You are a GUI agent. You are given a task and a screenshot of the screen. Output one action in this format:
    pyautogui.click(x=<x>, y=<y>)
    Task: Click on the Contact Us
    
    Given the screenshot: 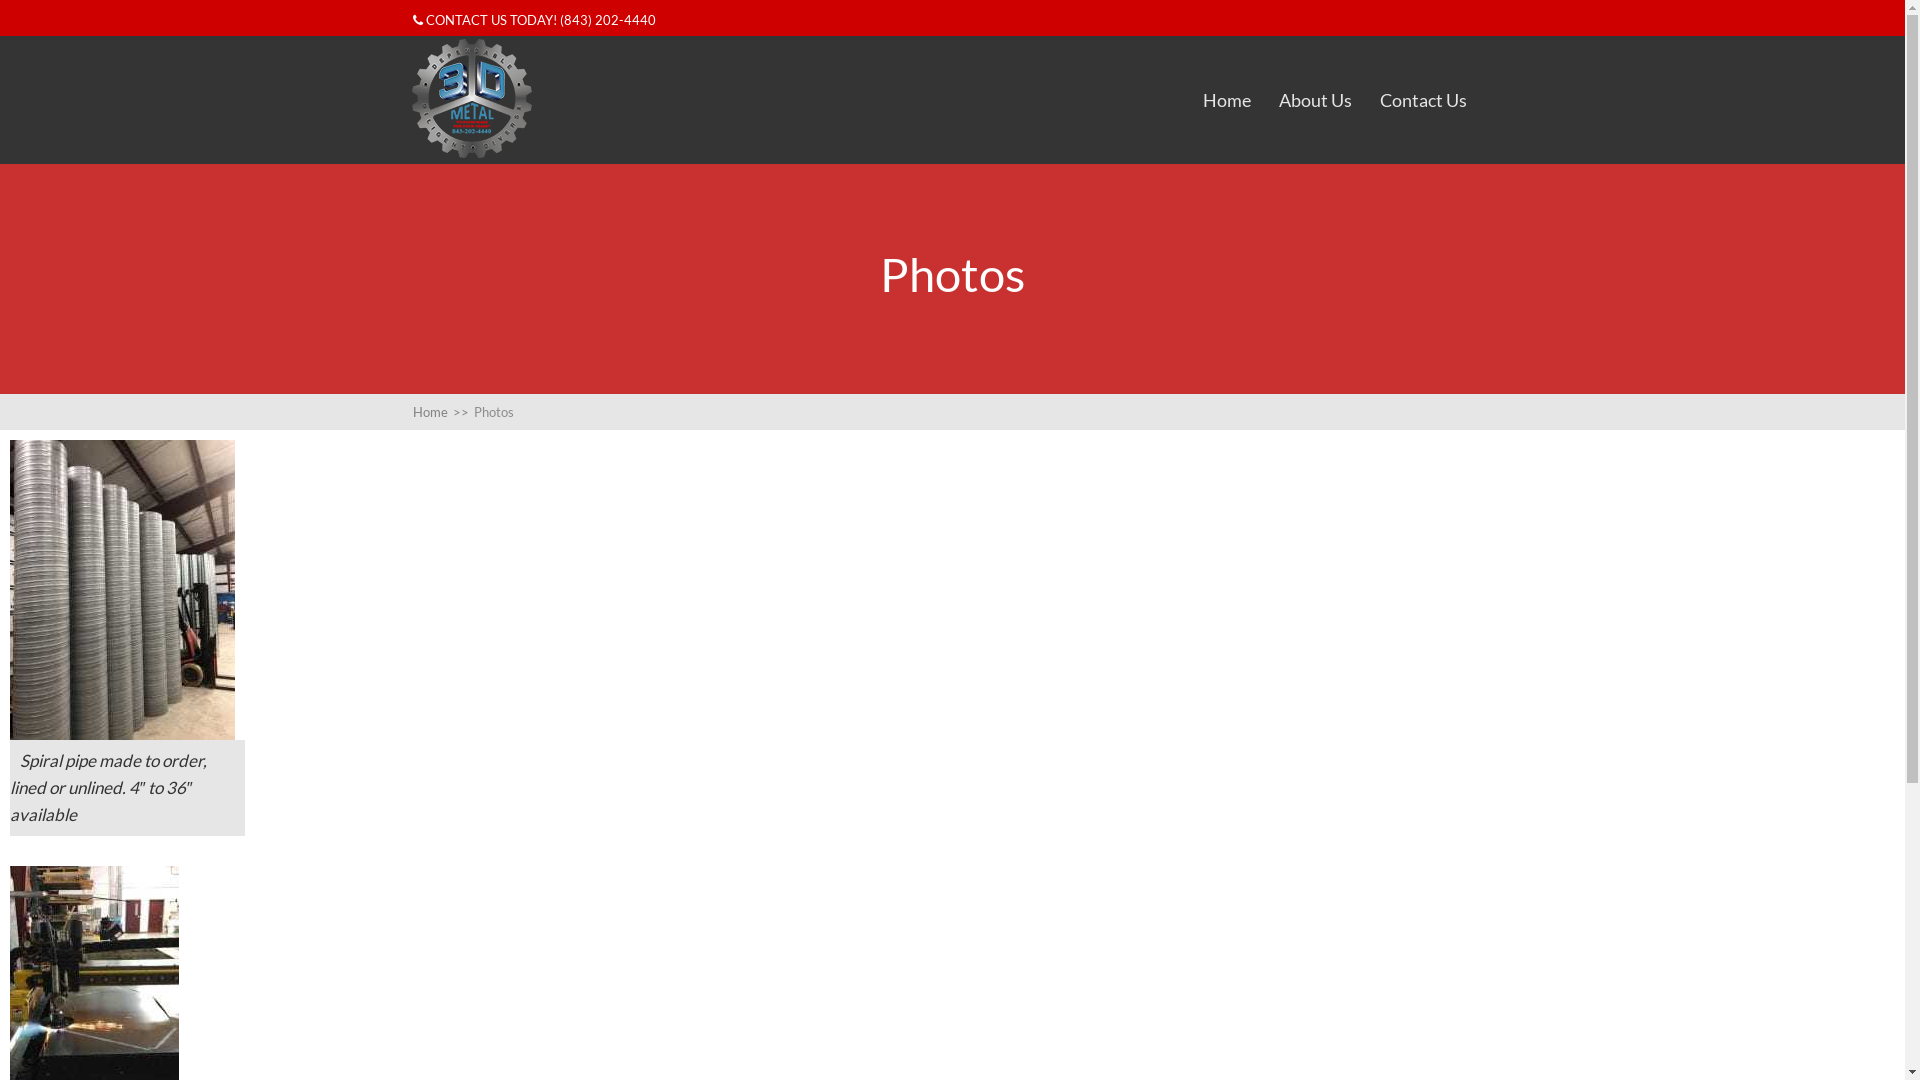 What is the action you would take?
    pyautogui.click(x=1424, y=100)
    